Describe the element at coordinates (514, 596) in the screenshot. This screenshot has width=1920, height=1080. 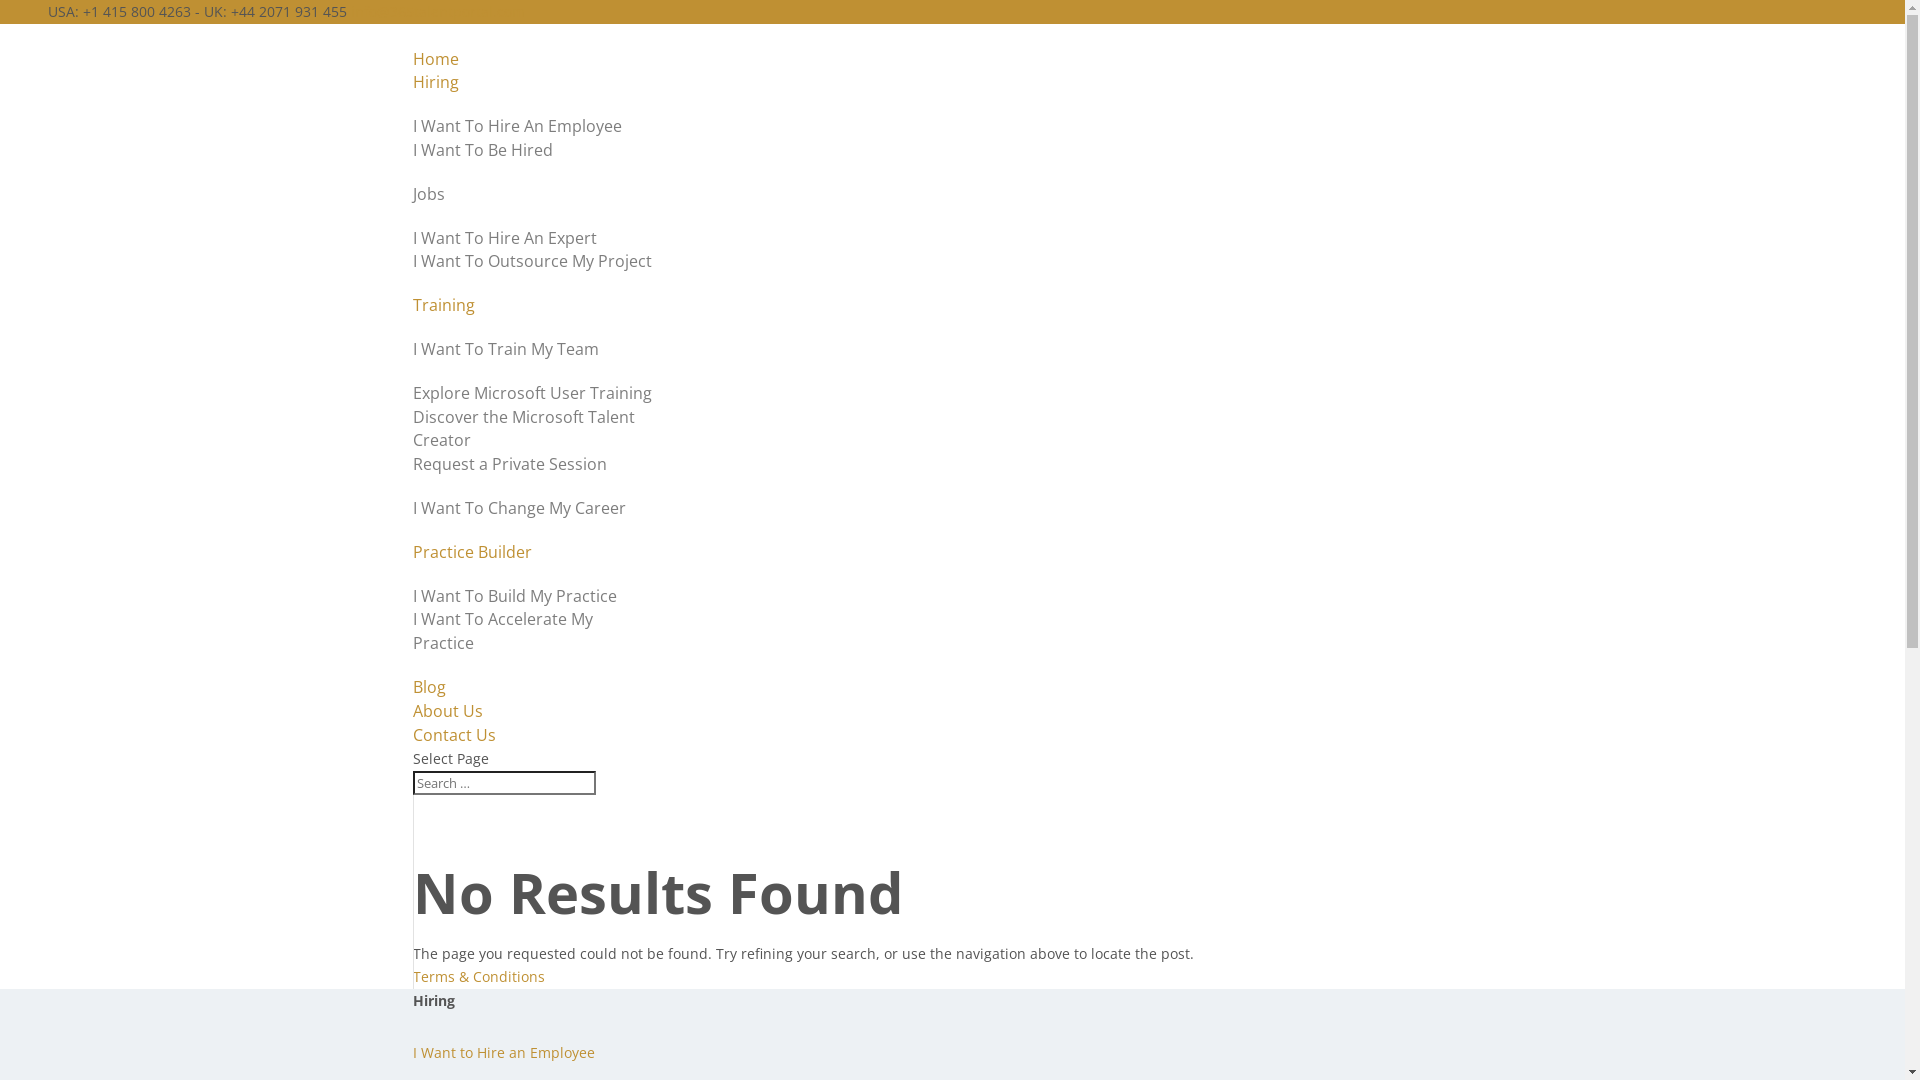
I see `I Want To Build My Practice` at that location.